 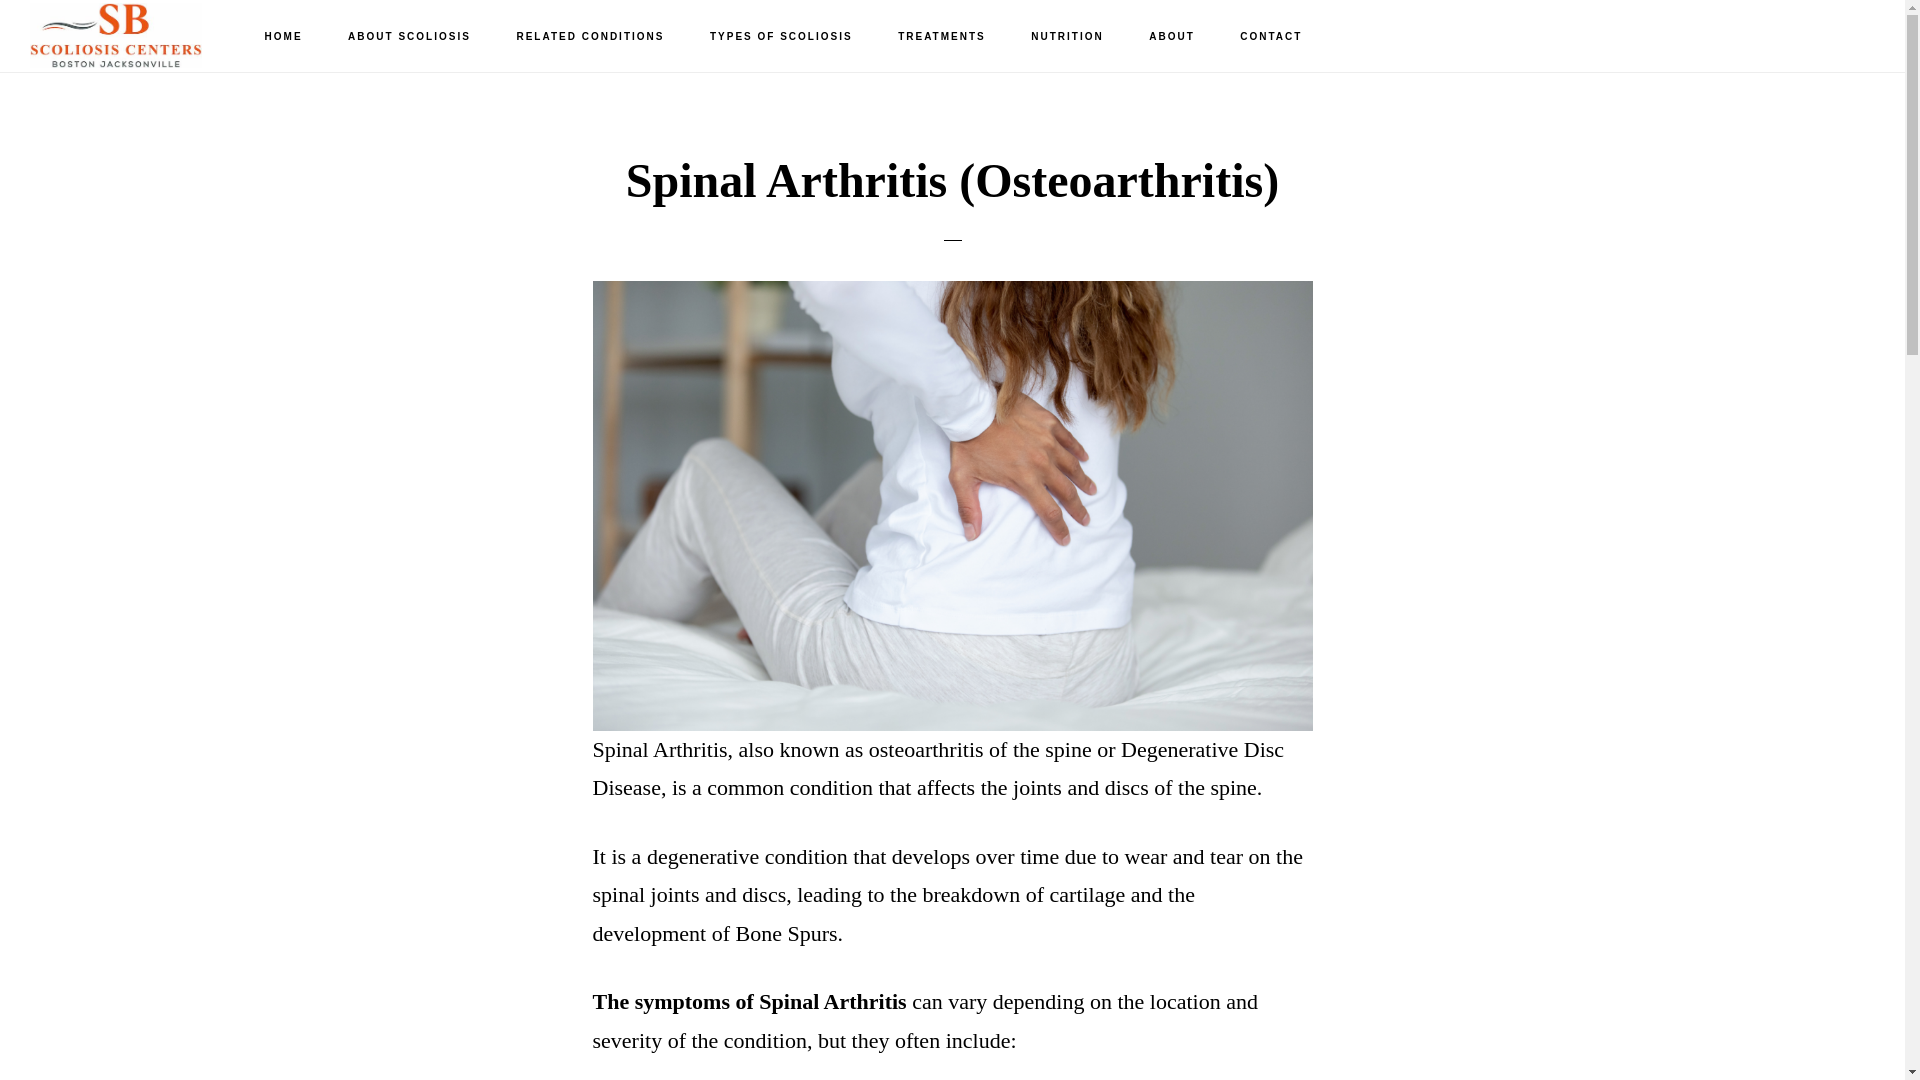 What do you see at coordinates (410, 37) in the screenshot?
I see `ABOUT SCOLIOSIS` at bounding box center [410, 37].